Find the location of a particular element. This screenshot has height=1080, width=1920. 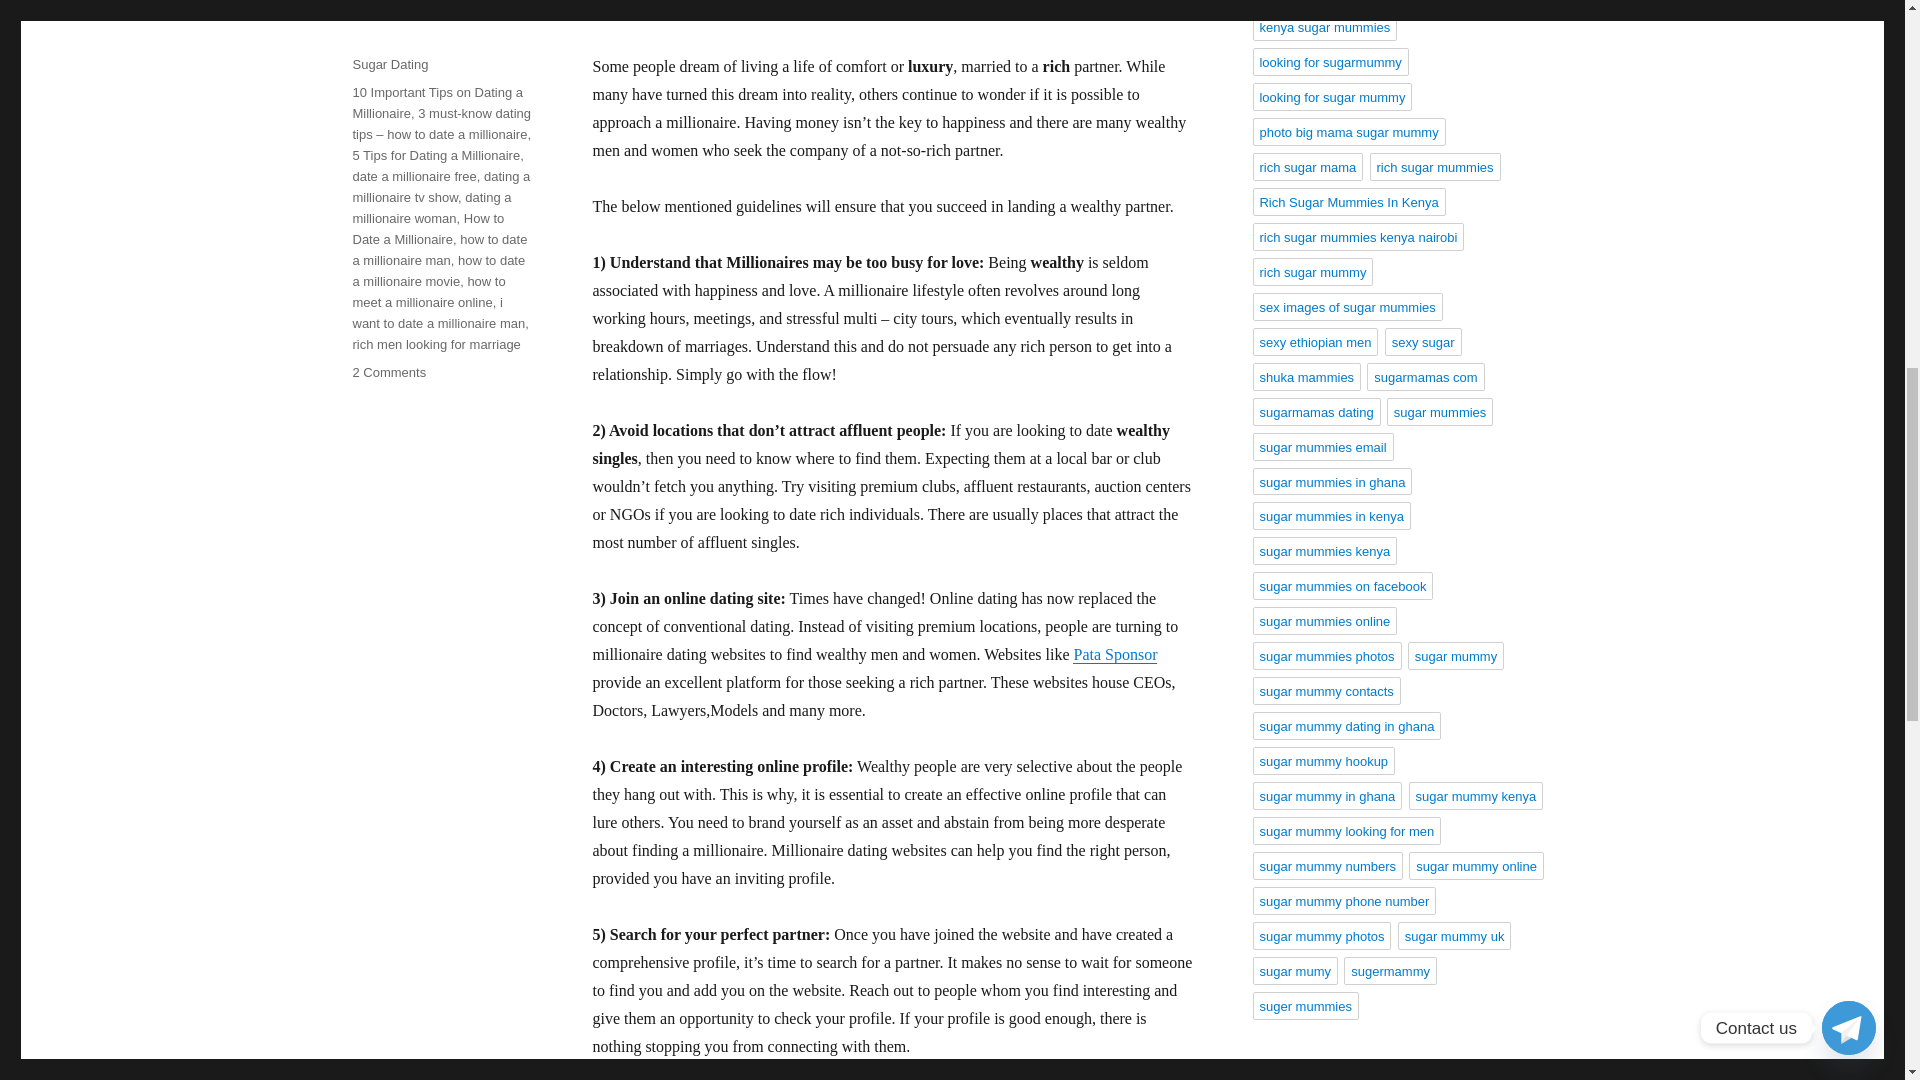

dating a millionaire woman is located at coordinates (430, 208).